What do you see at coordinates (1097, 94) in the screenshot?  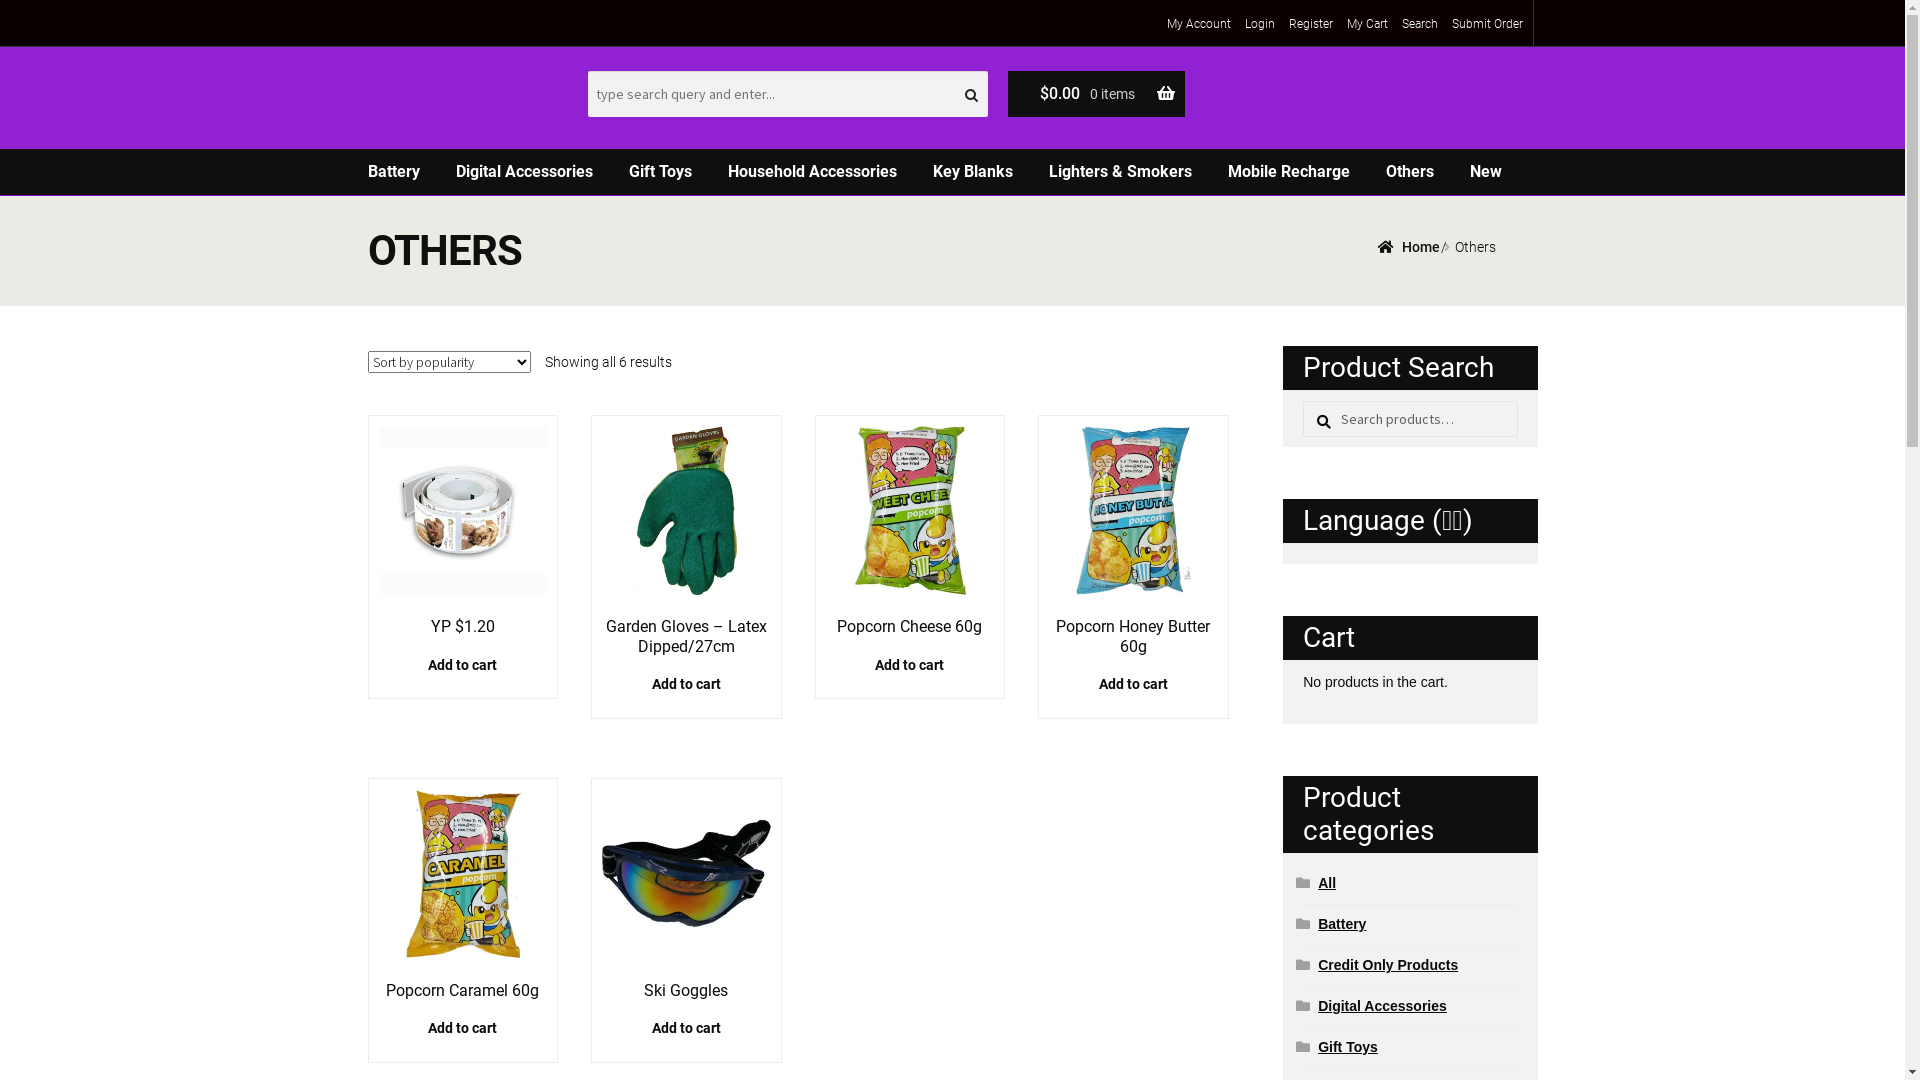 I see `$0.00 0 items` at bounding box center [1097, 94].